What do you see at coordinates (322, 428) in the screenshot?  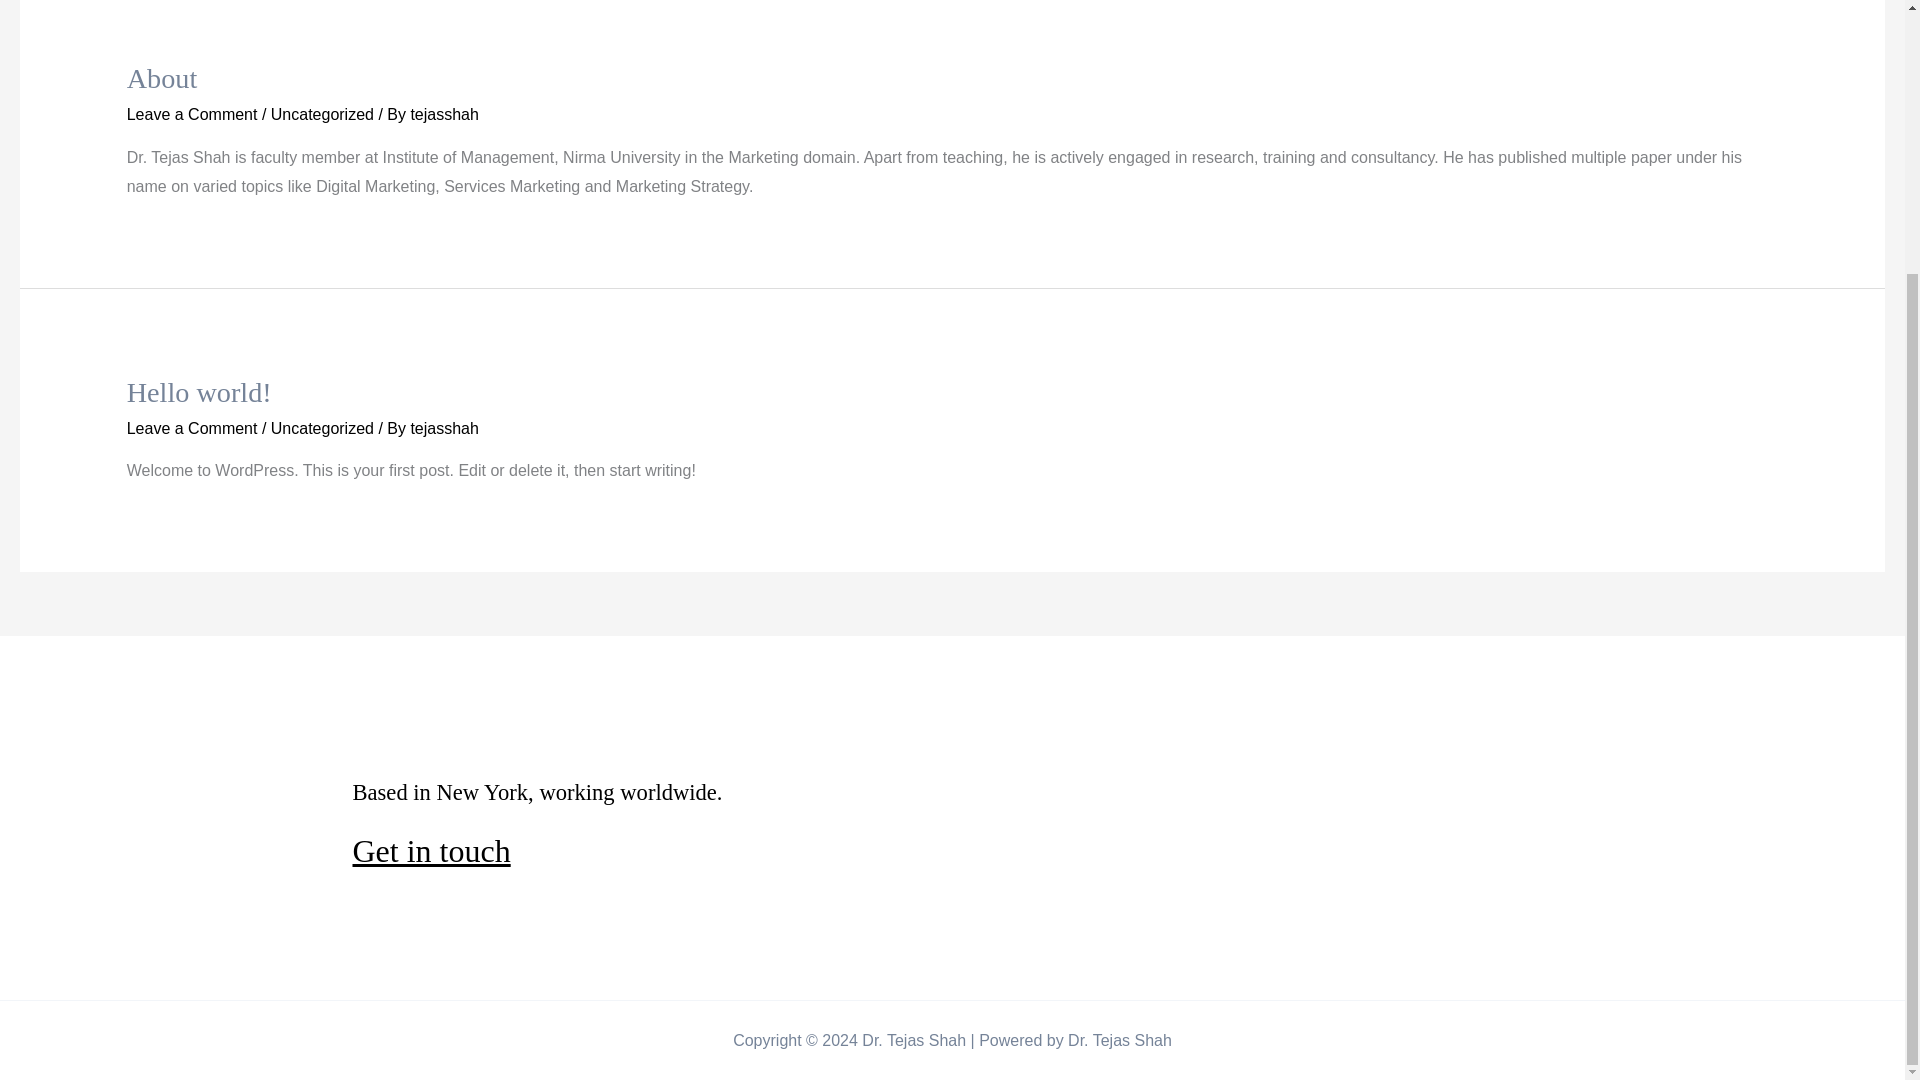 I see `Uncategorized` at bounding box center [322, 428].